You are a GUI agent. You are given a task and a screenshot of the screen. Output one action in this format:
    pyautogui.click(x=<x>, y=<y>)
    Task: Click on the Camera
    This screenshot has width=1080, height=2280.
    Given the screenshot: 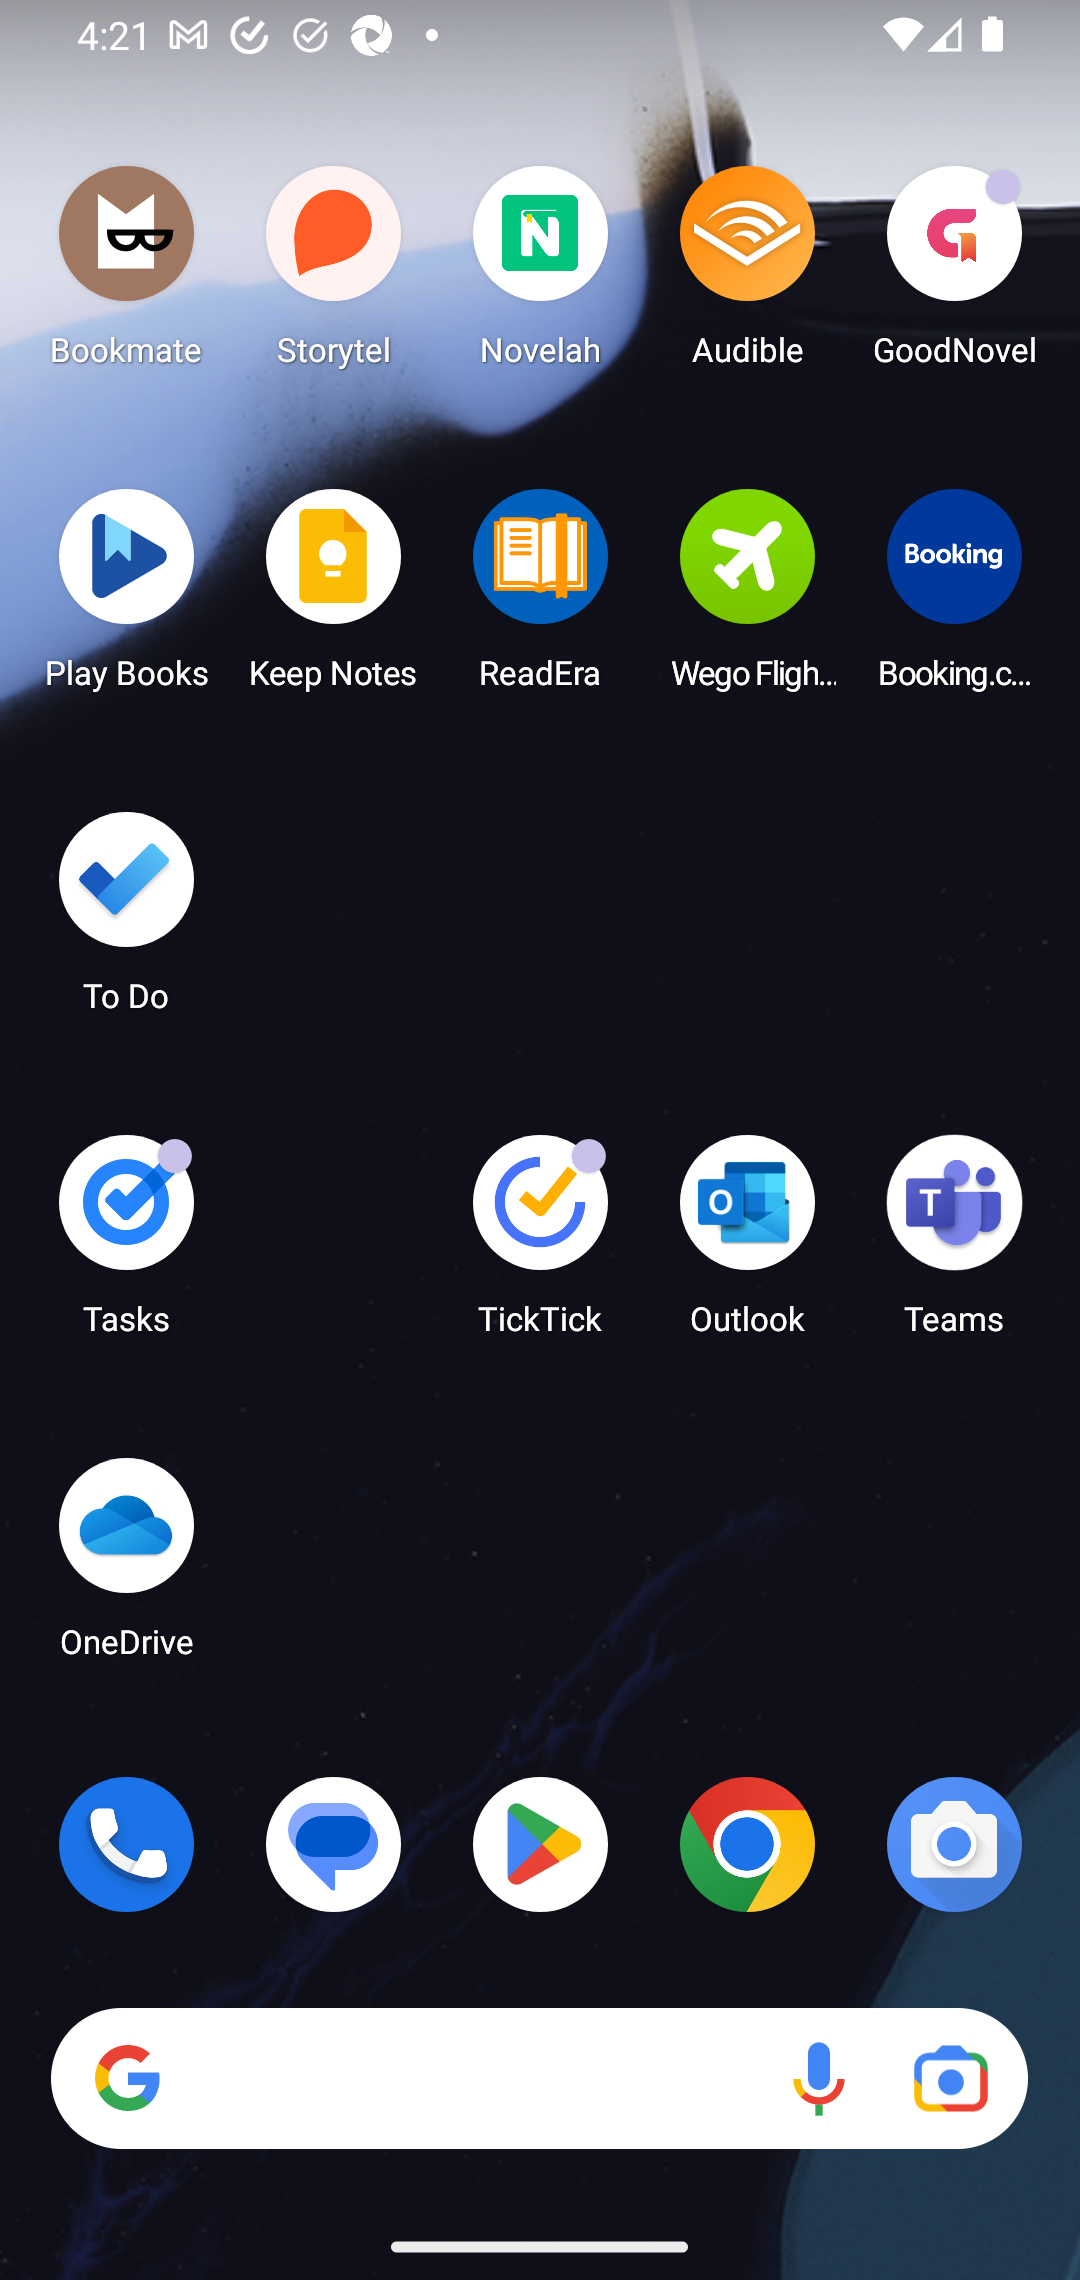 What is the action you would take?
    pyautogui.click(x=954, y=1844)
    